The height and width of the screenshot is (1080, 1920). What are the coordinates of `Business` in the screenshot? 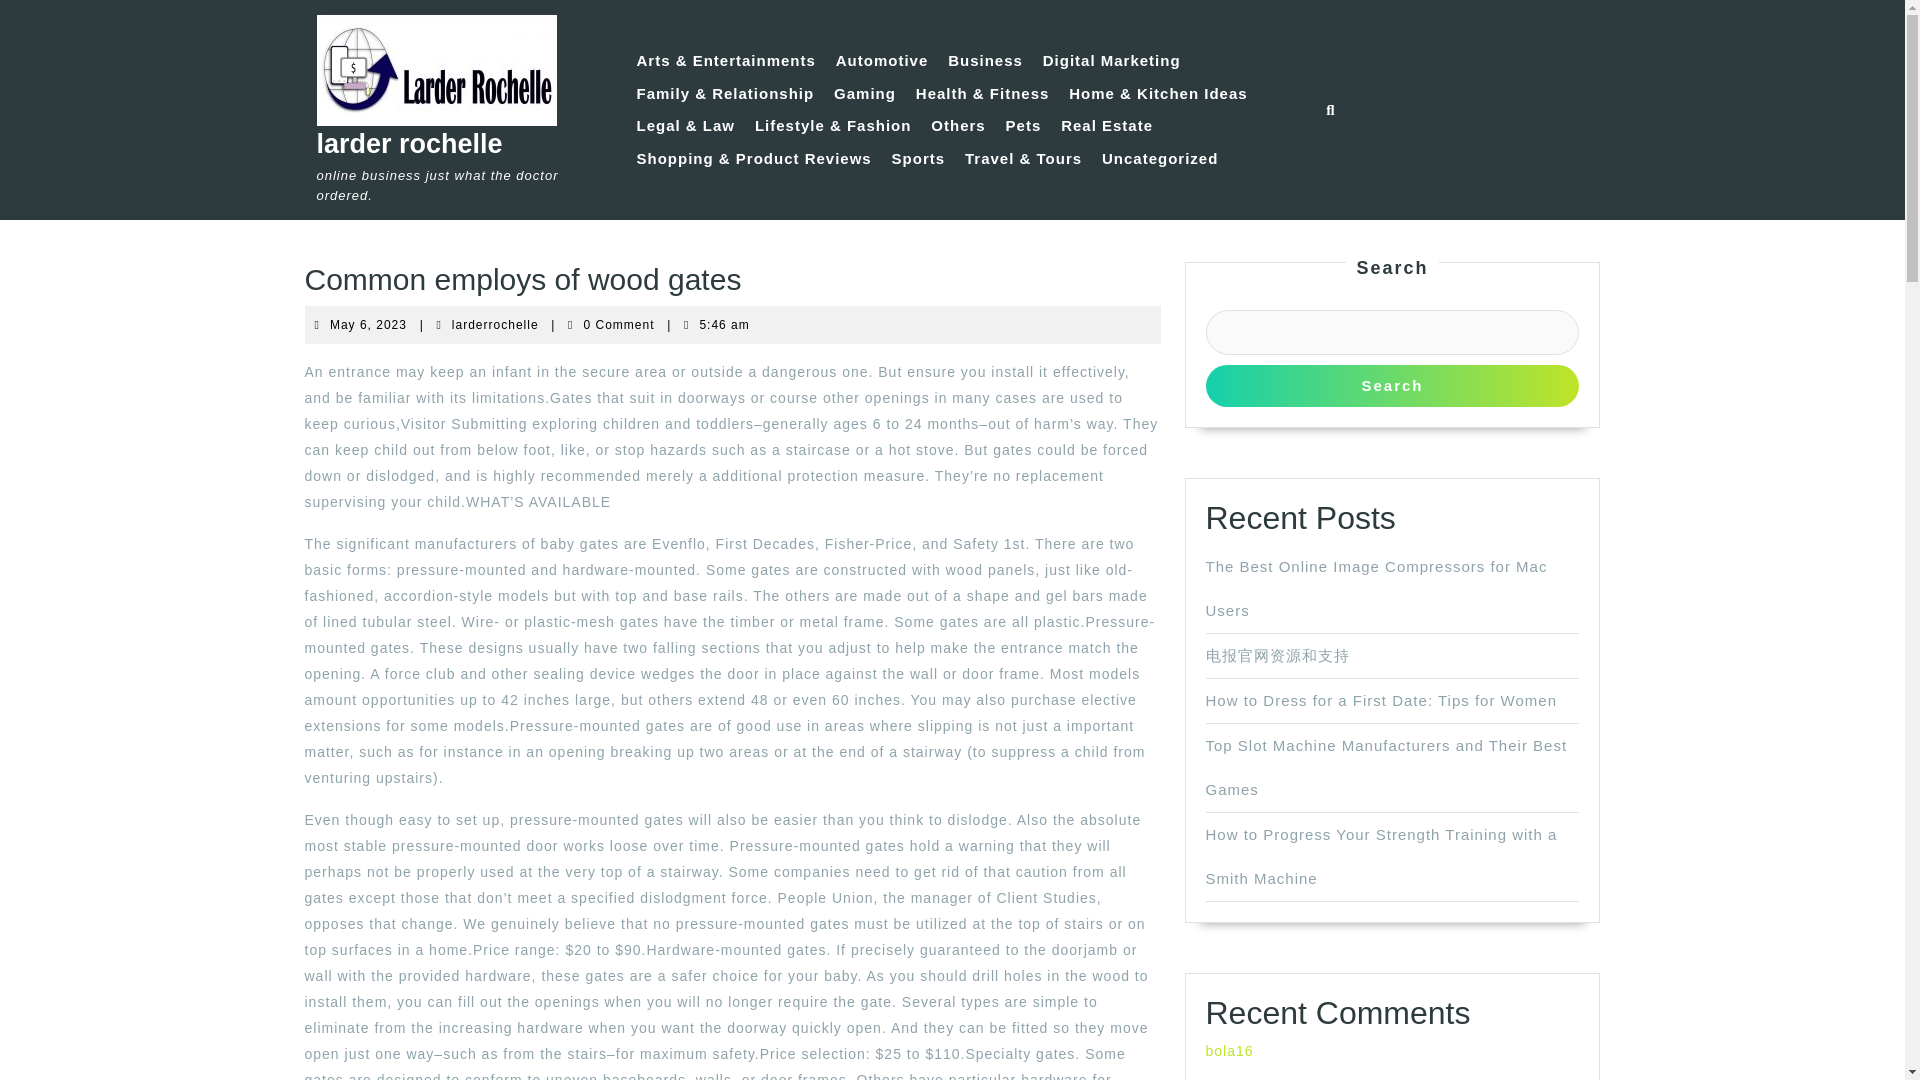 It's located at (864, 94).